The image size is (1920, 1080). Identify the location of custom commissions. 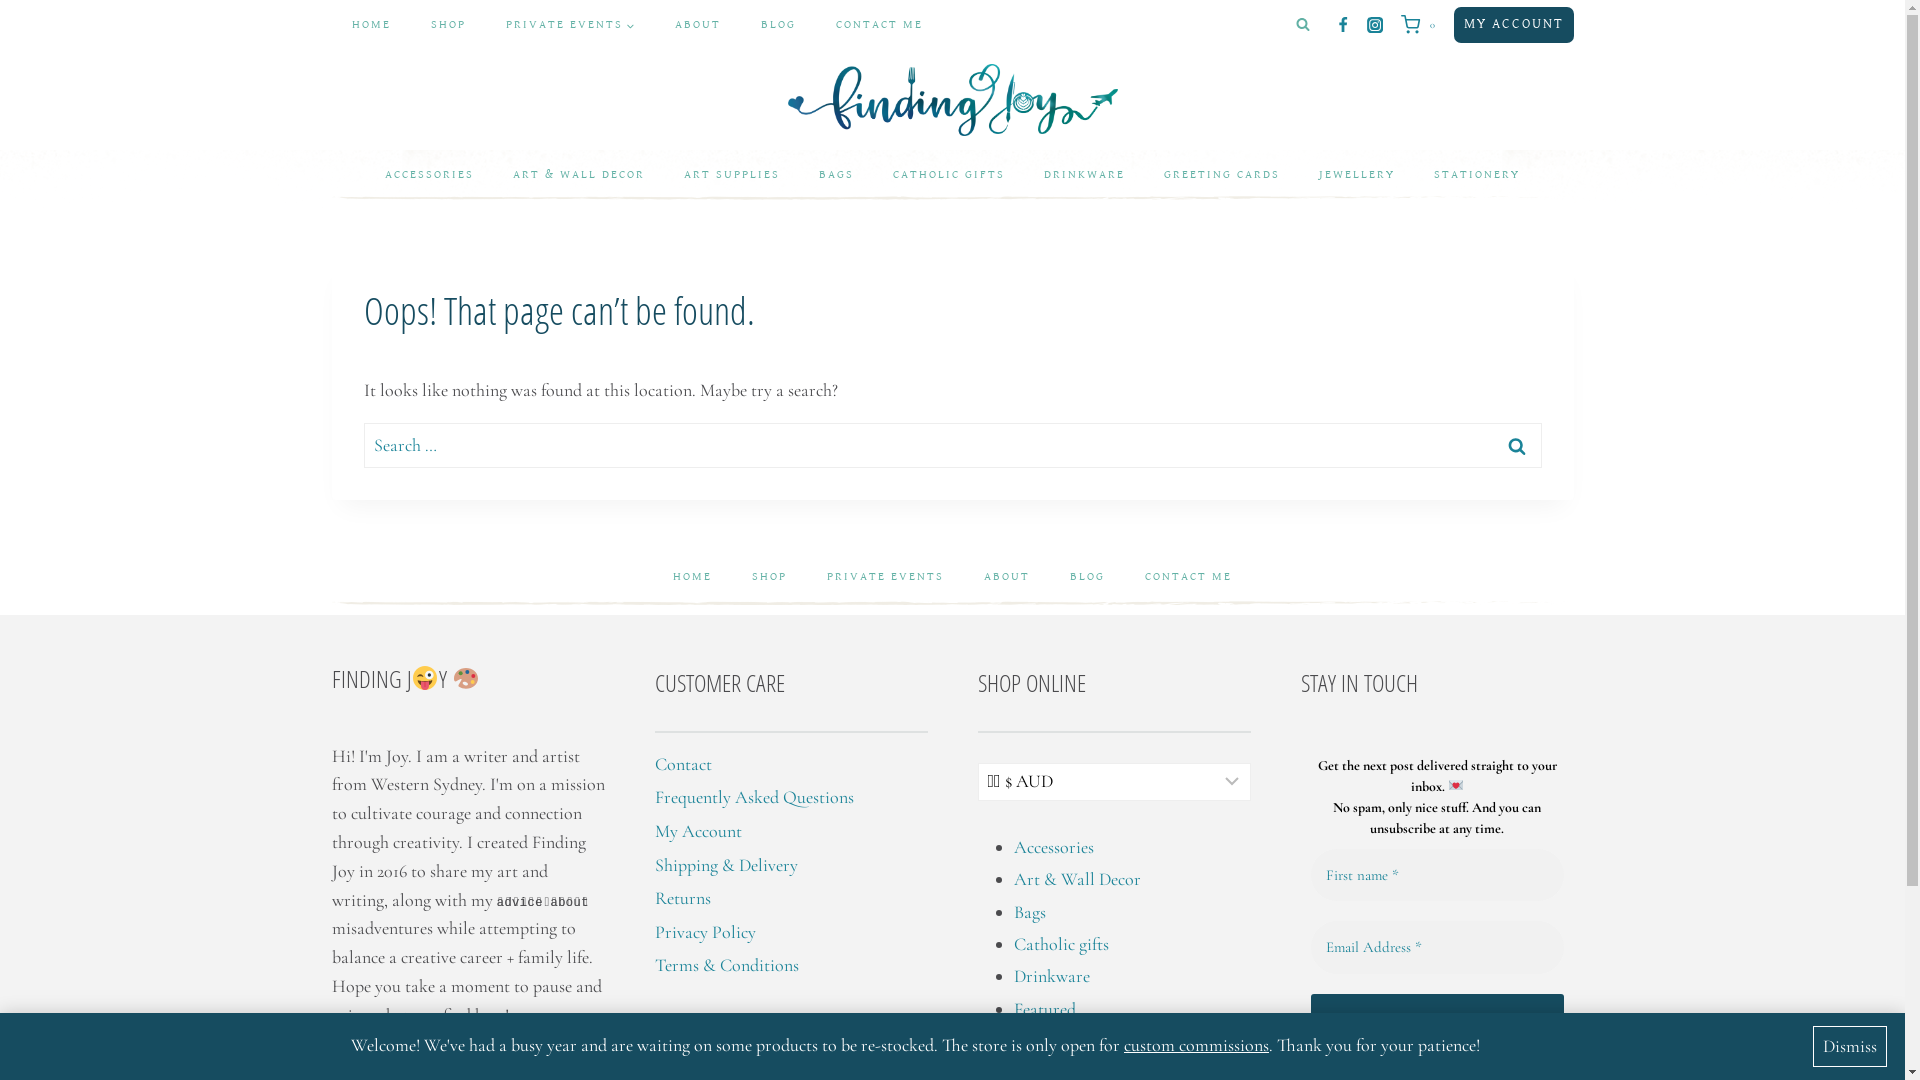
(1196, 1045).